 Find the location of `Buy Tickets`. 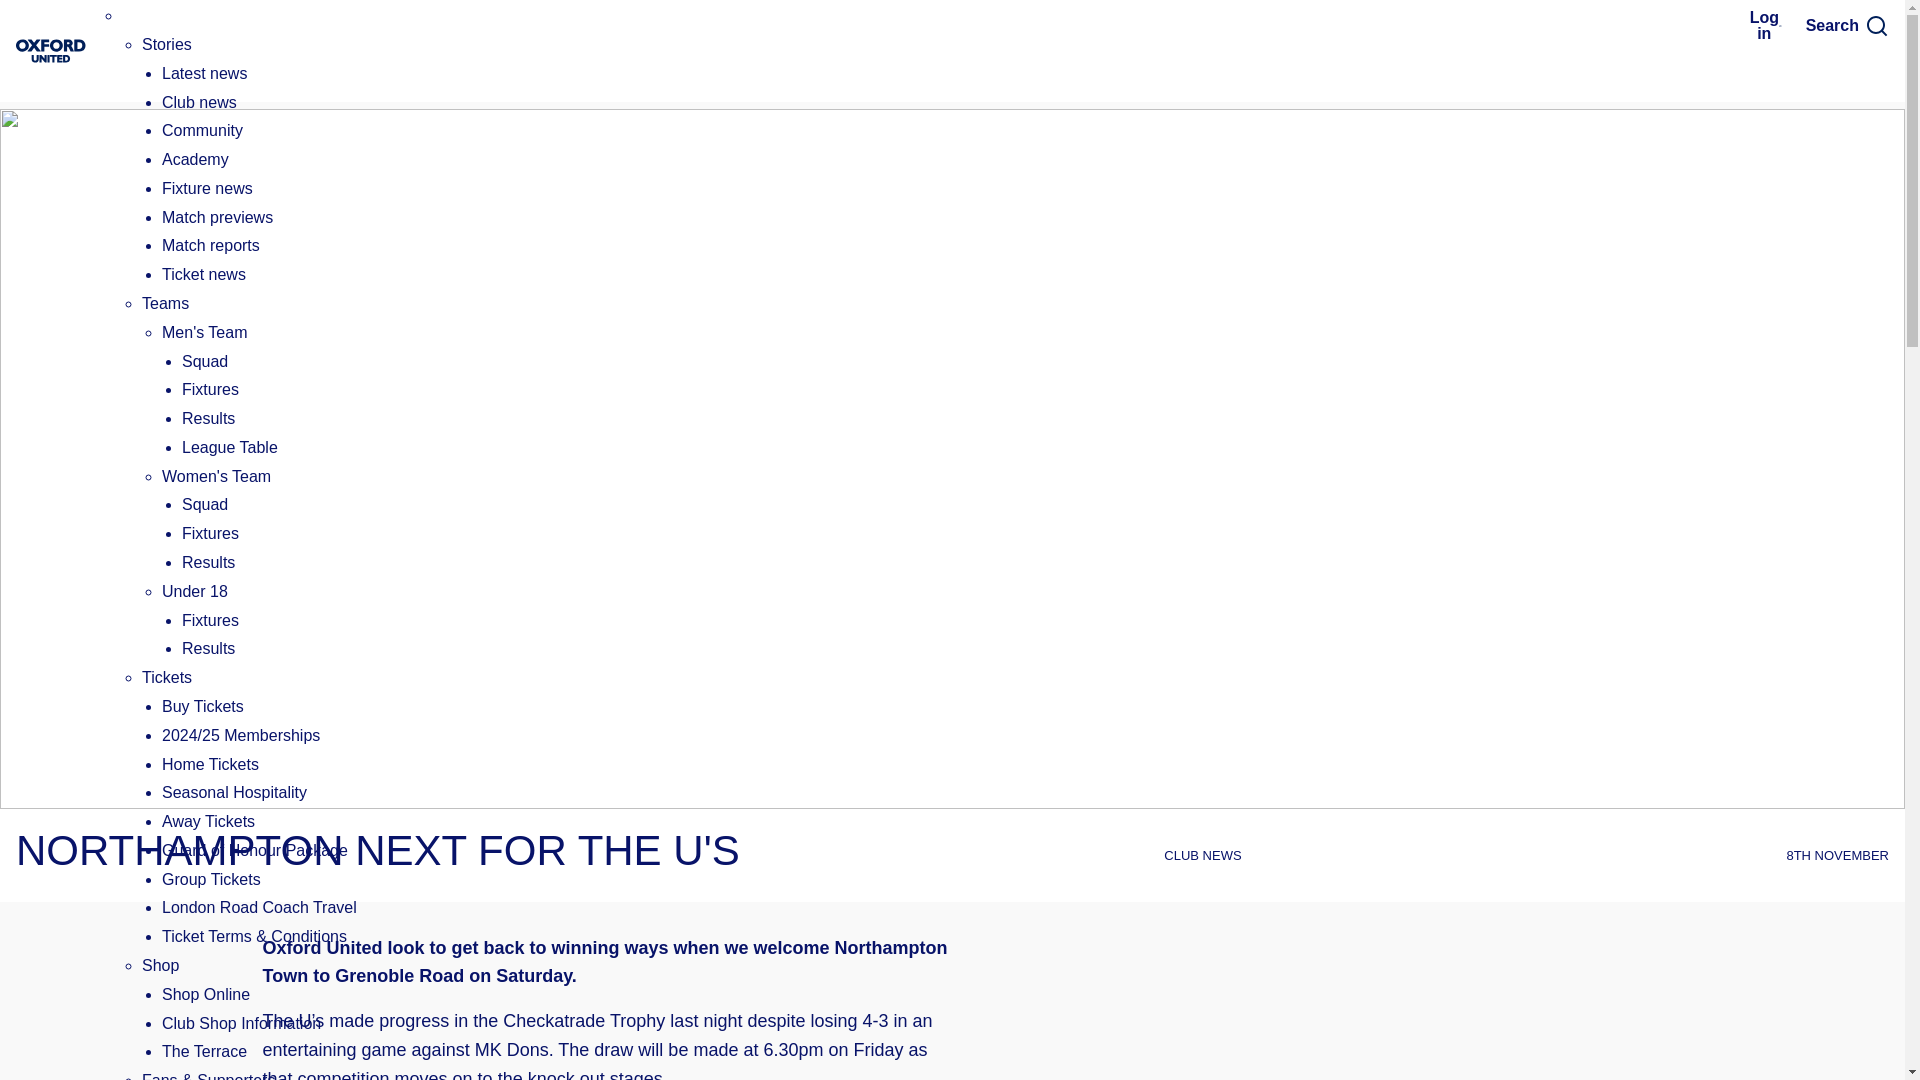

Buy Tickets is located at coordinates (202, 706).